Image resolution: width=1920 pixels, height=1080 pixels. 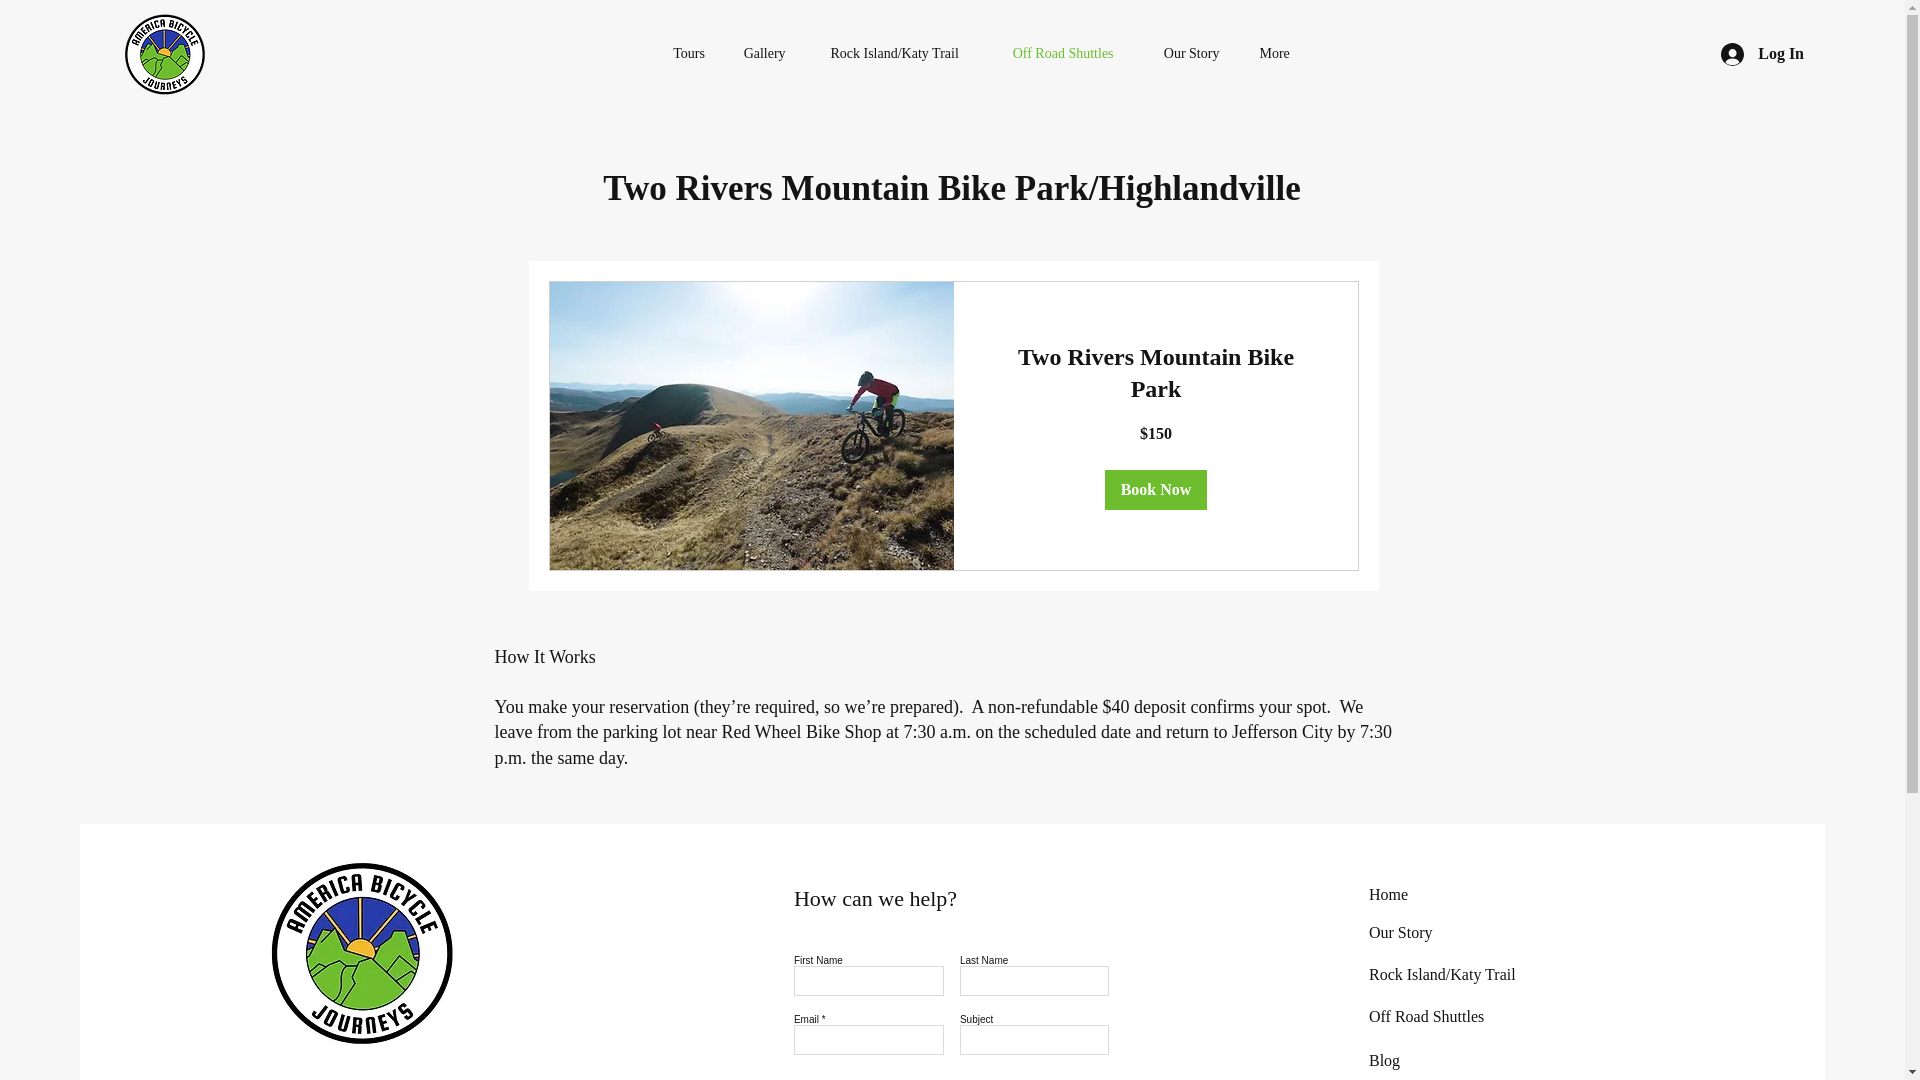 What do you see at coordinates (1063, 54) in the screenshot?
I see `Off Road Shuttles` at bounding box center [1063, 54].